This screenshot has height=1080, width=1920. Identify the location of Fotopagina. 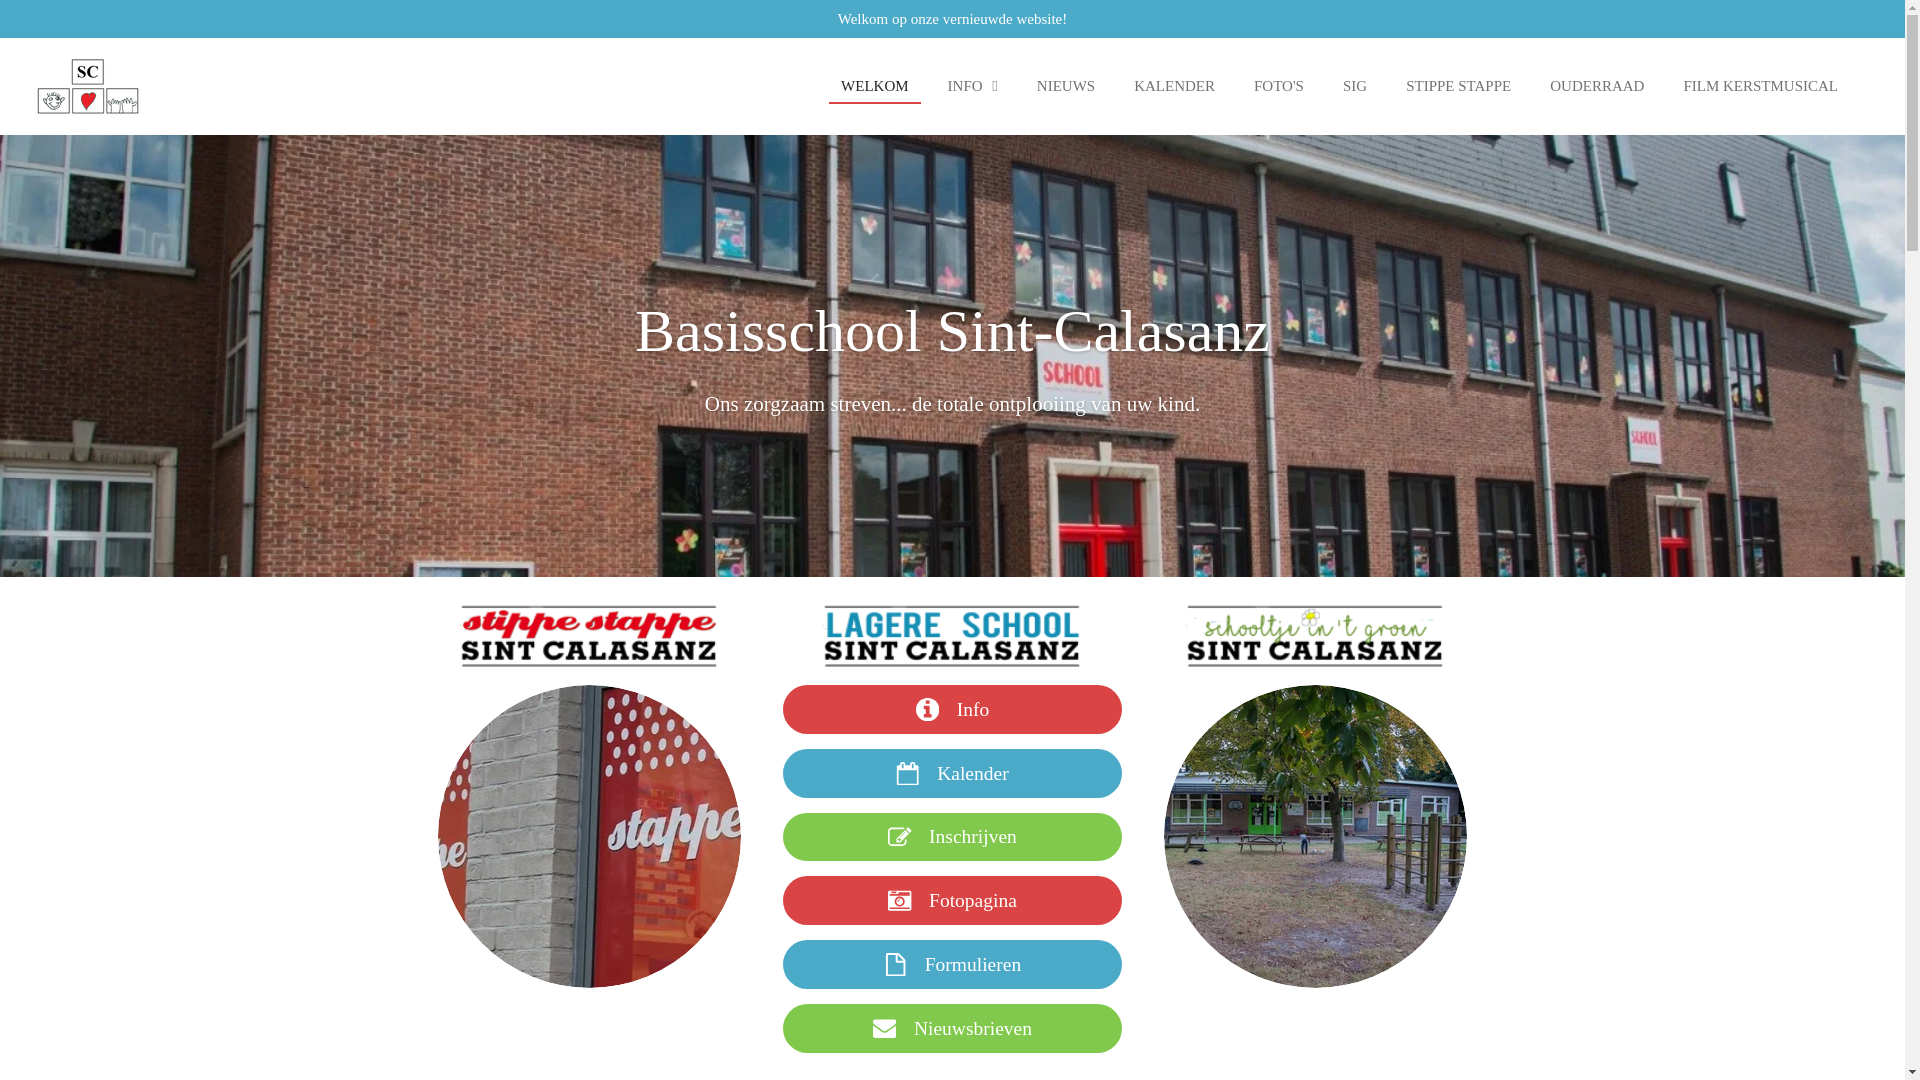
(952, 900).